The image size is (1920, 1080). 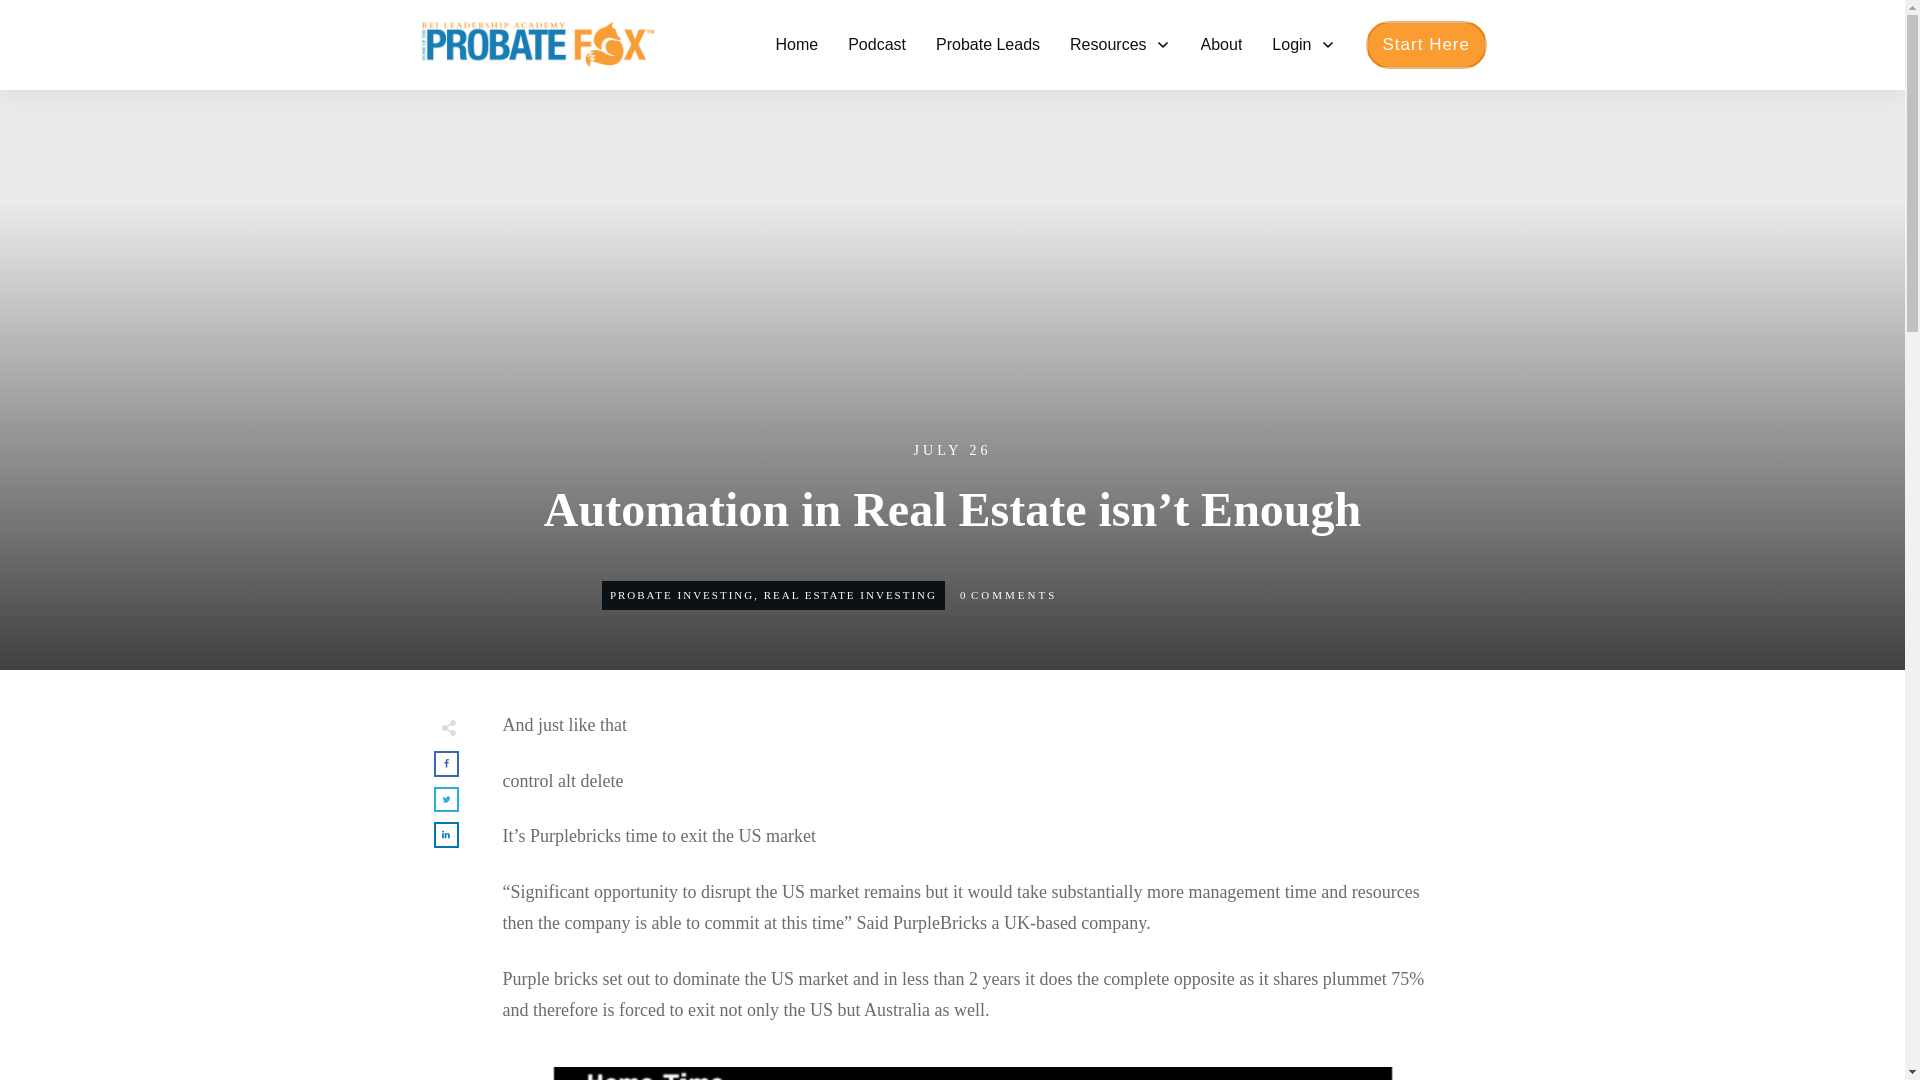 I want to click on Real Estate Investing, so click(x=850, y=594).